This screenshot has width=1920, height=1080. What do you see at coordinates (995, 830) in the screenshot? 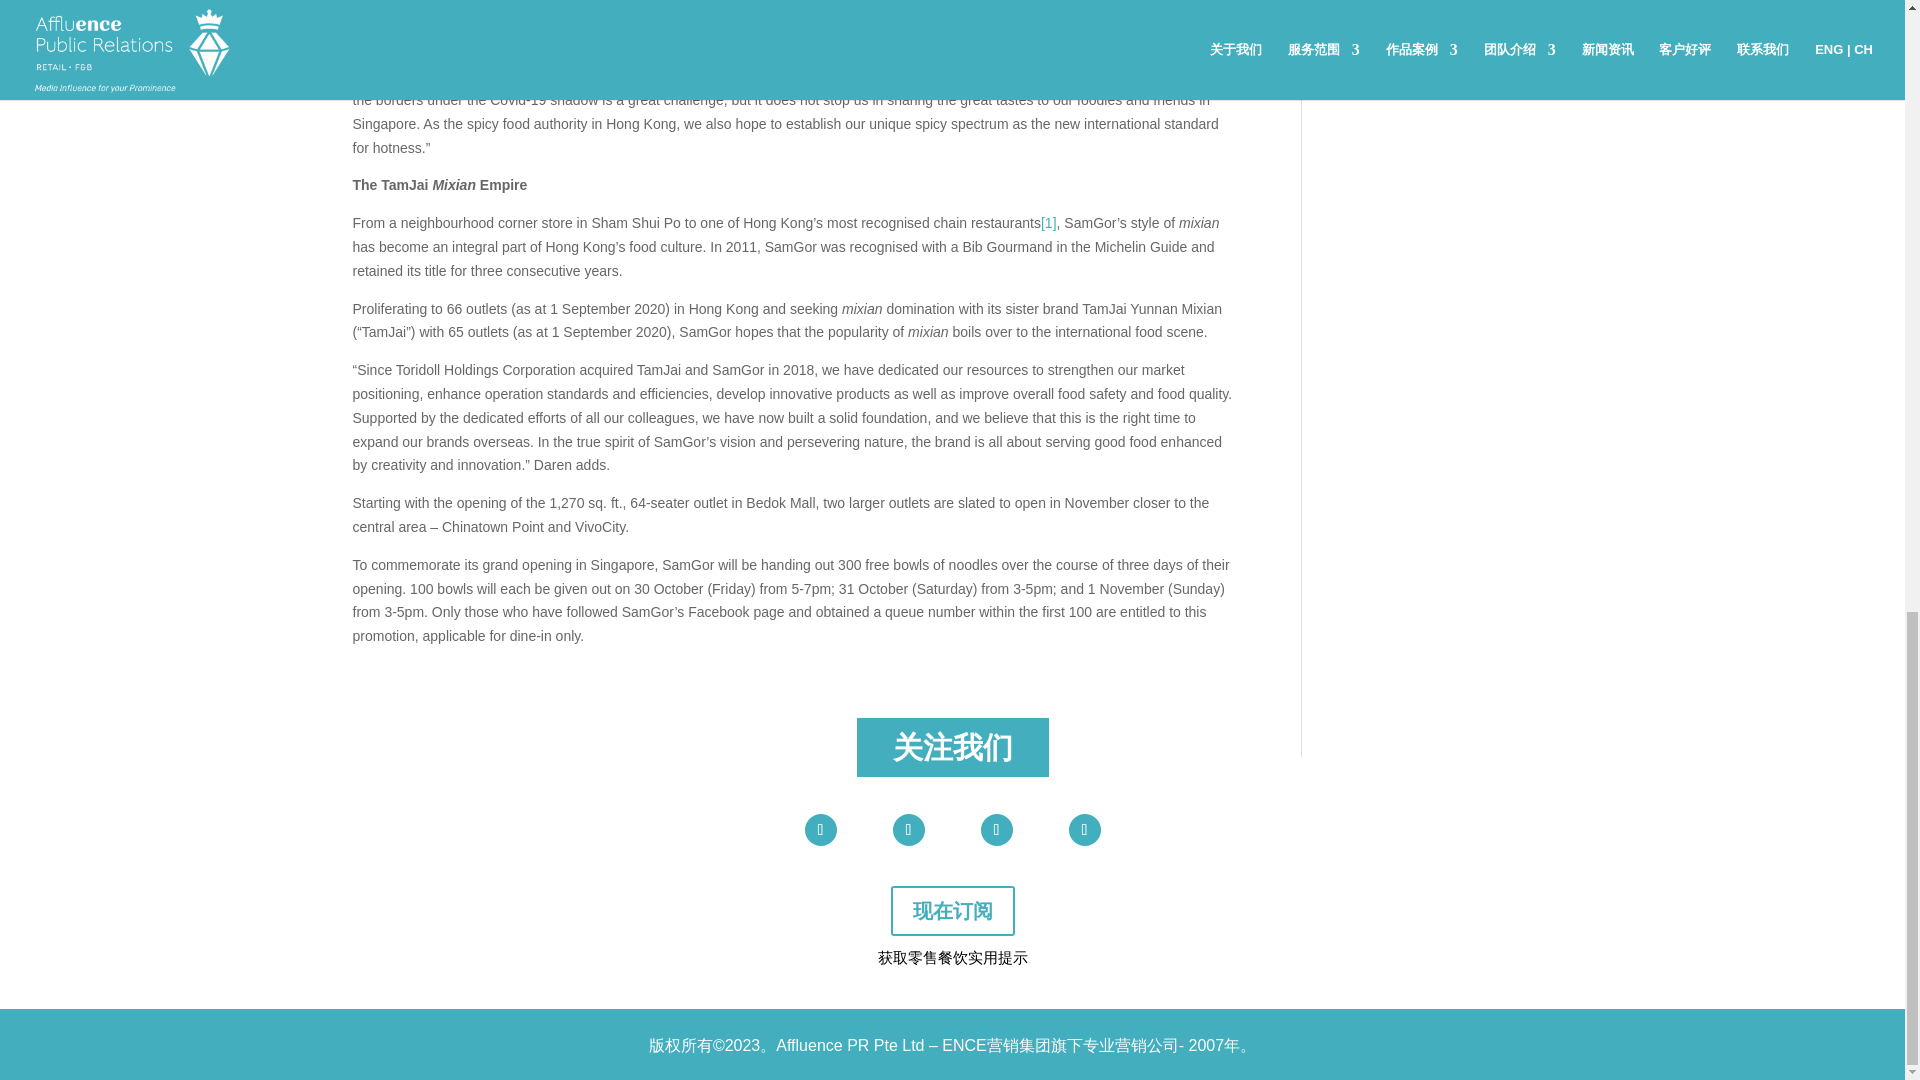
I see `Follow on LinkedIn` at bounding box center [995, 830].